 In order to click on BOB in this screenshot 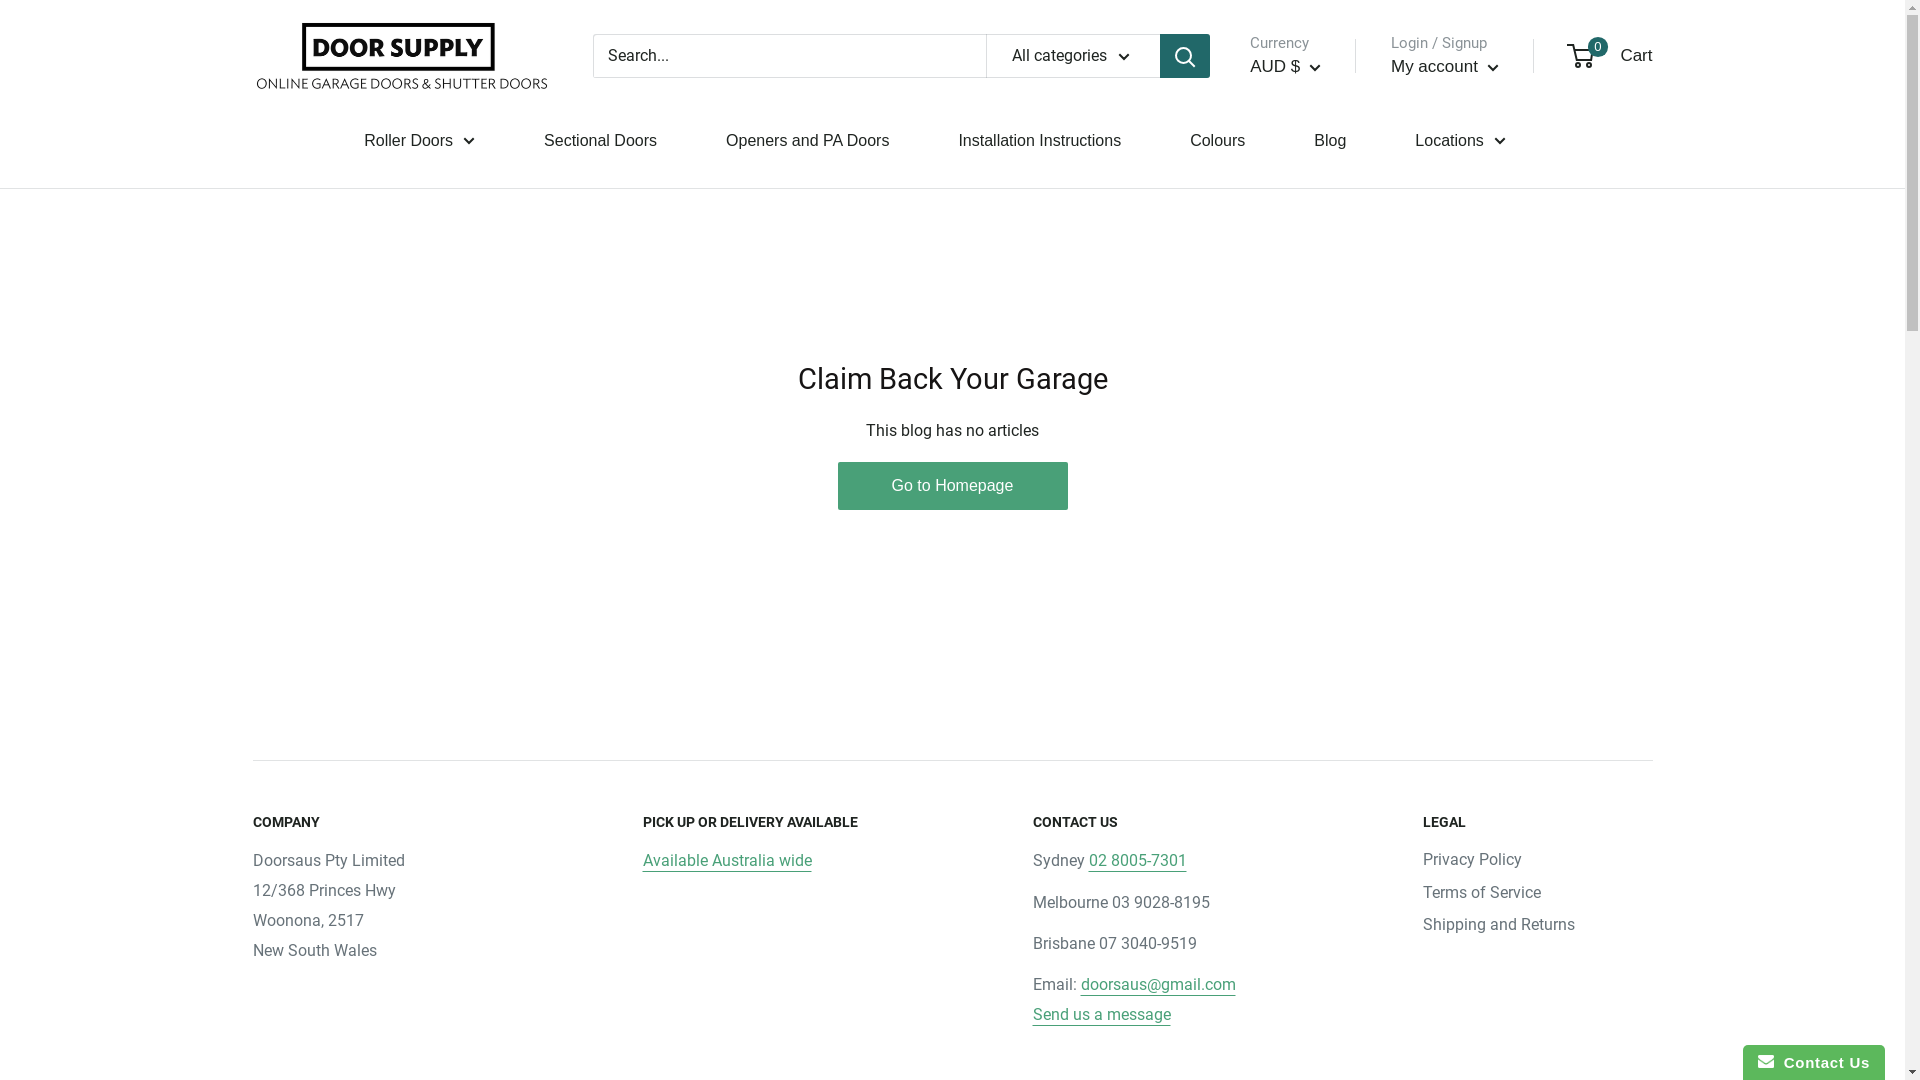, I will do `click(1315, 728)`.